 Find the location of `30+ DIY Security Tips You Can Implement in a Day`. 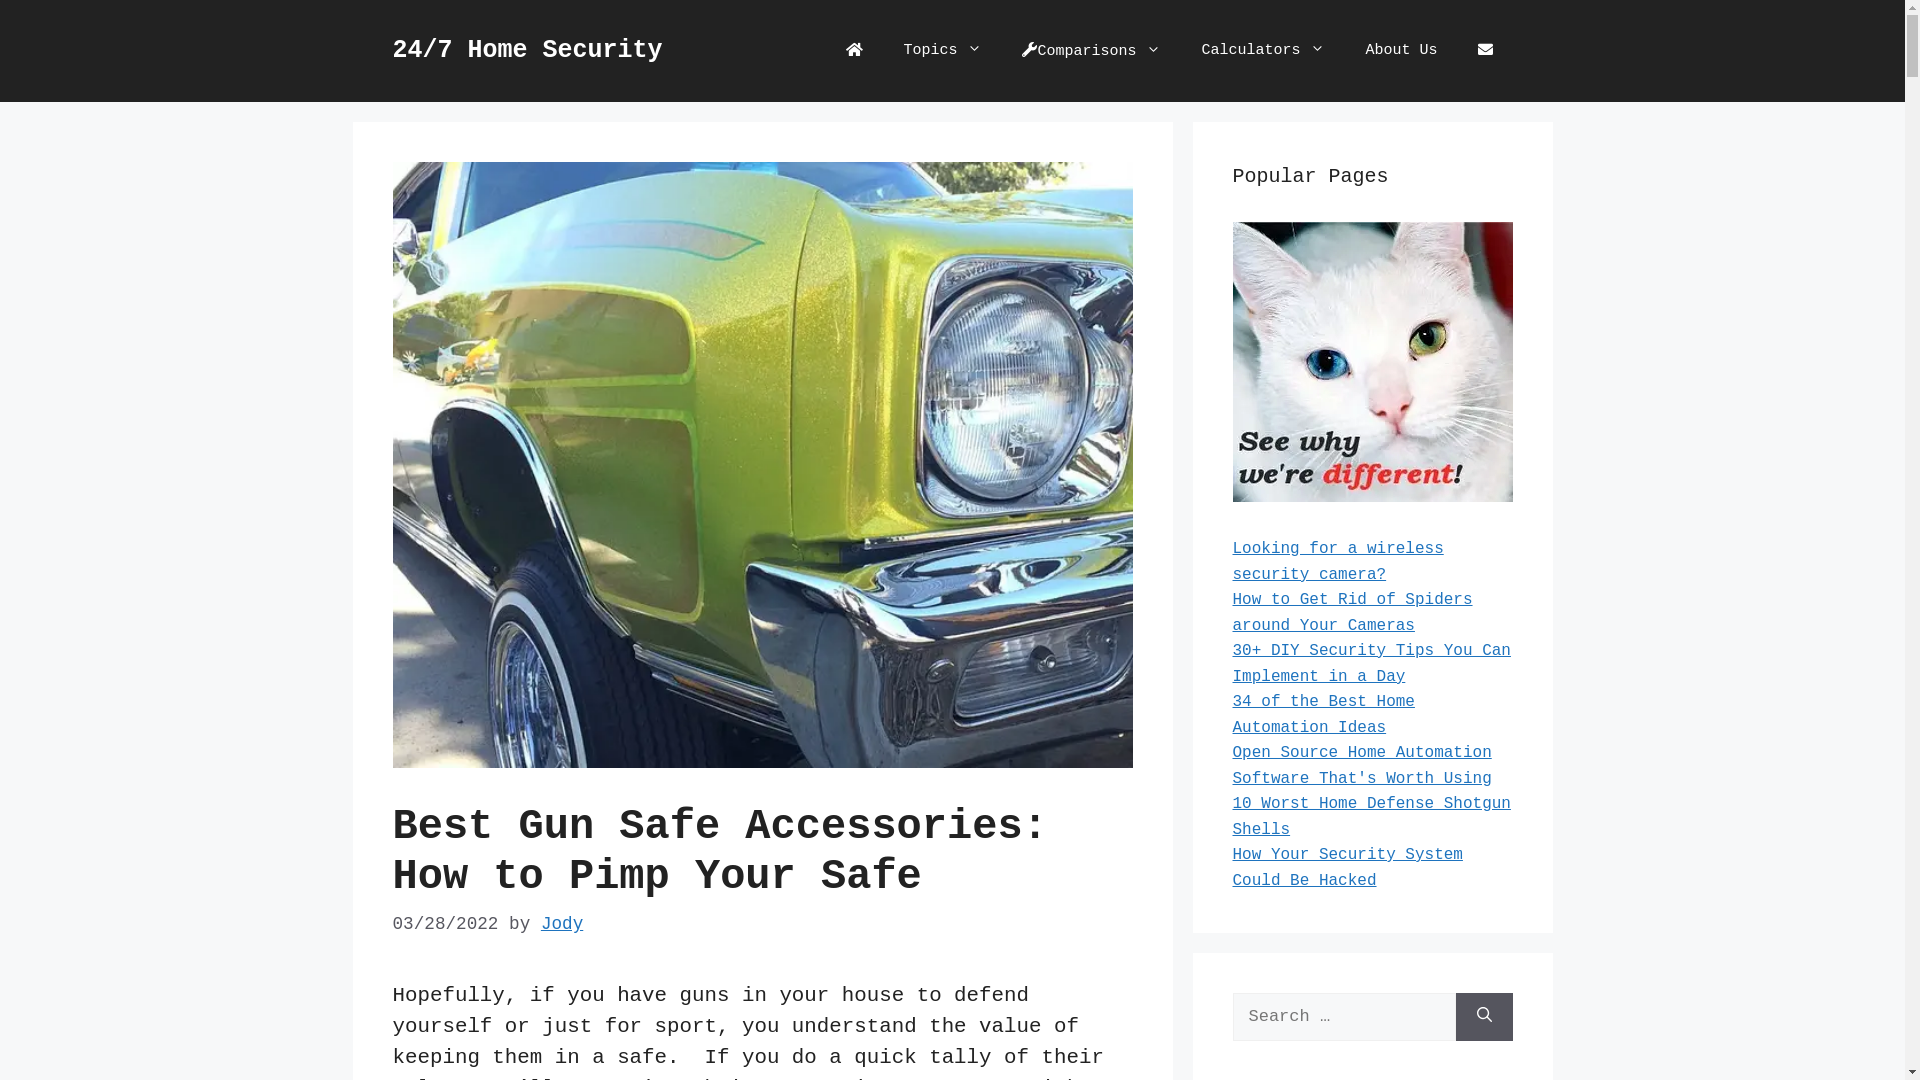

30+ DIY Security Tips You Can Implement in a Day is located at coordinates (1371, 664).